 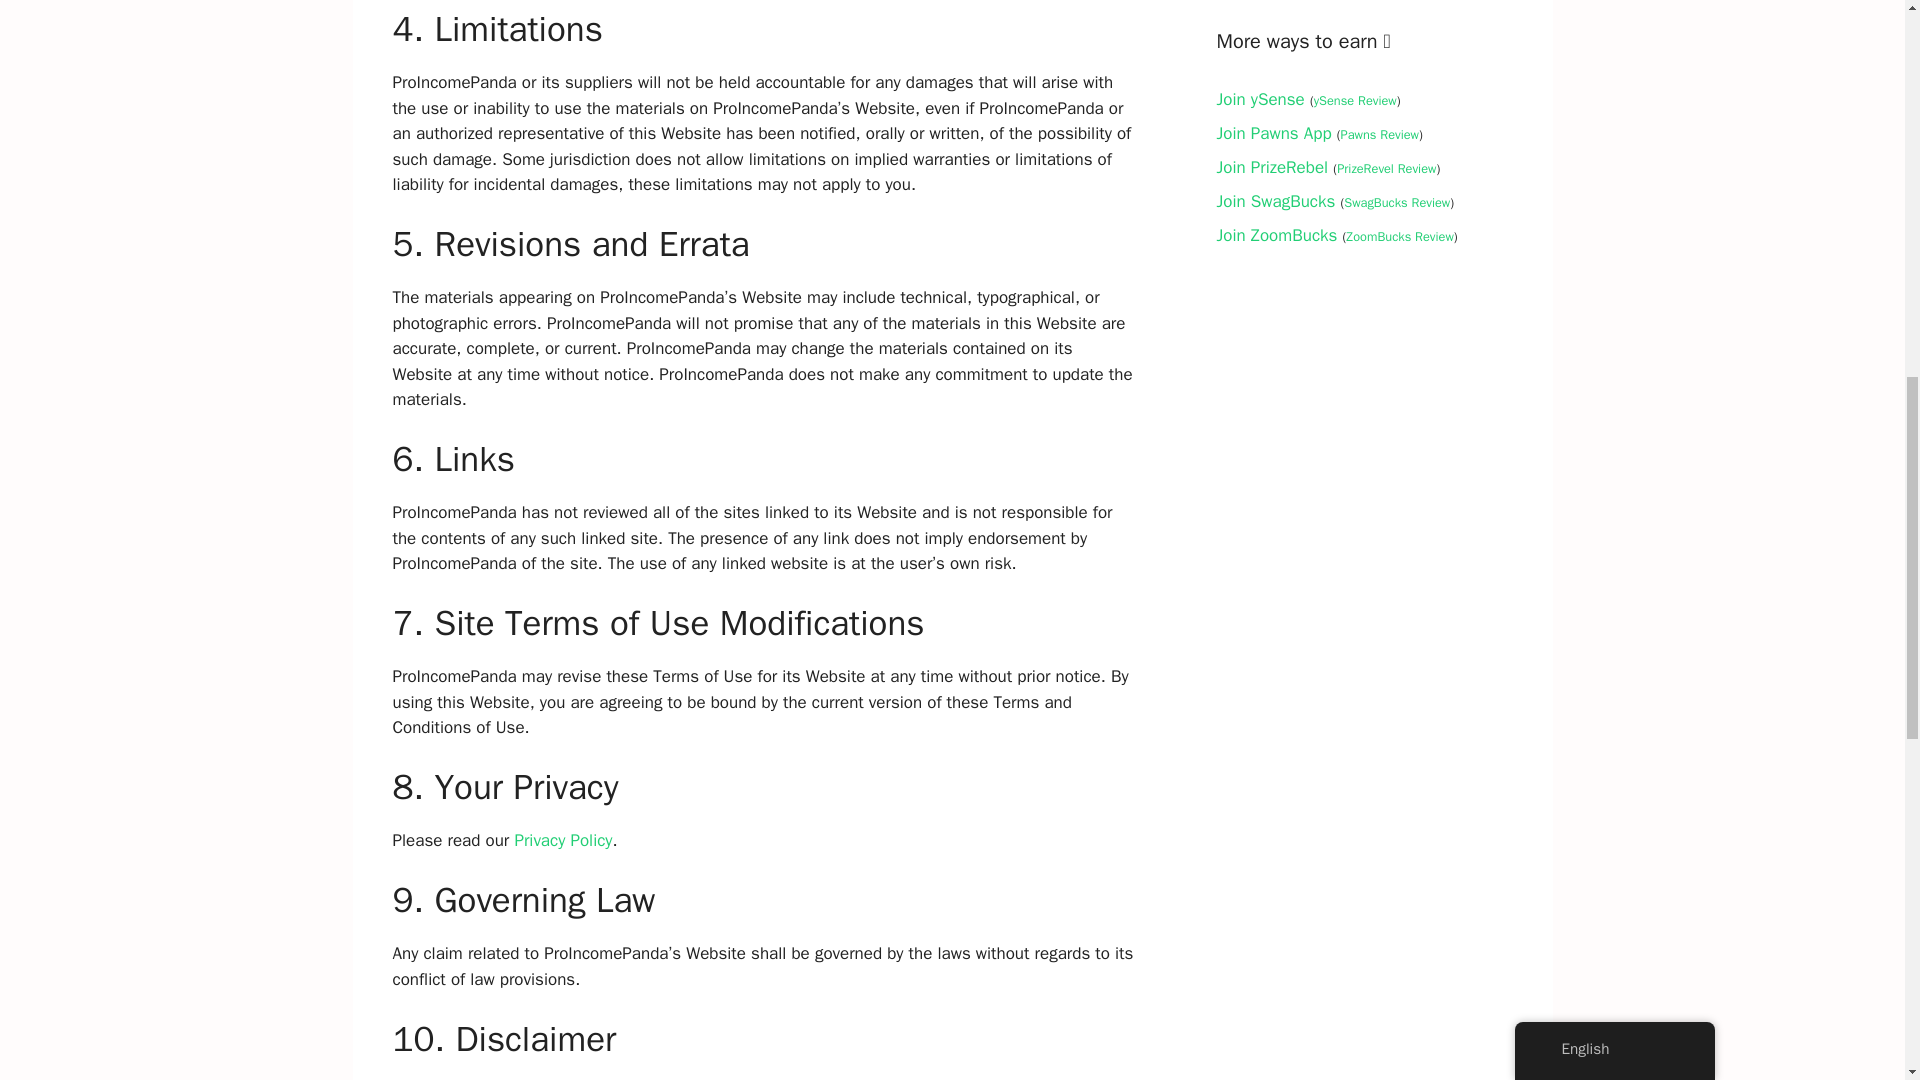 What do you see at coordinates (563, 840) in the screenshot?
I see `Privacy Policy` at bounding box center [563, 840].